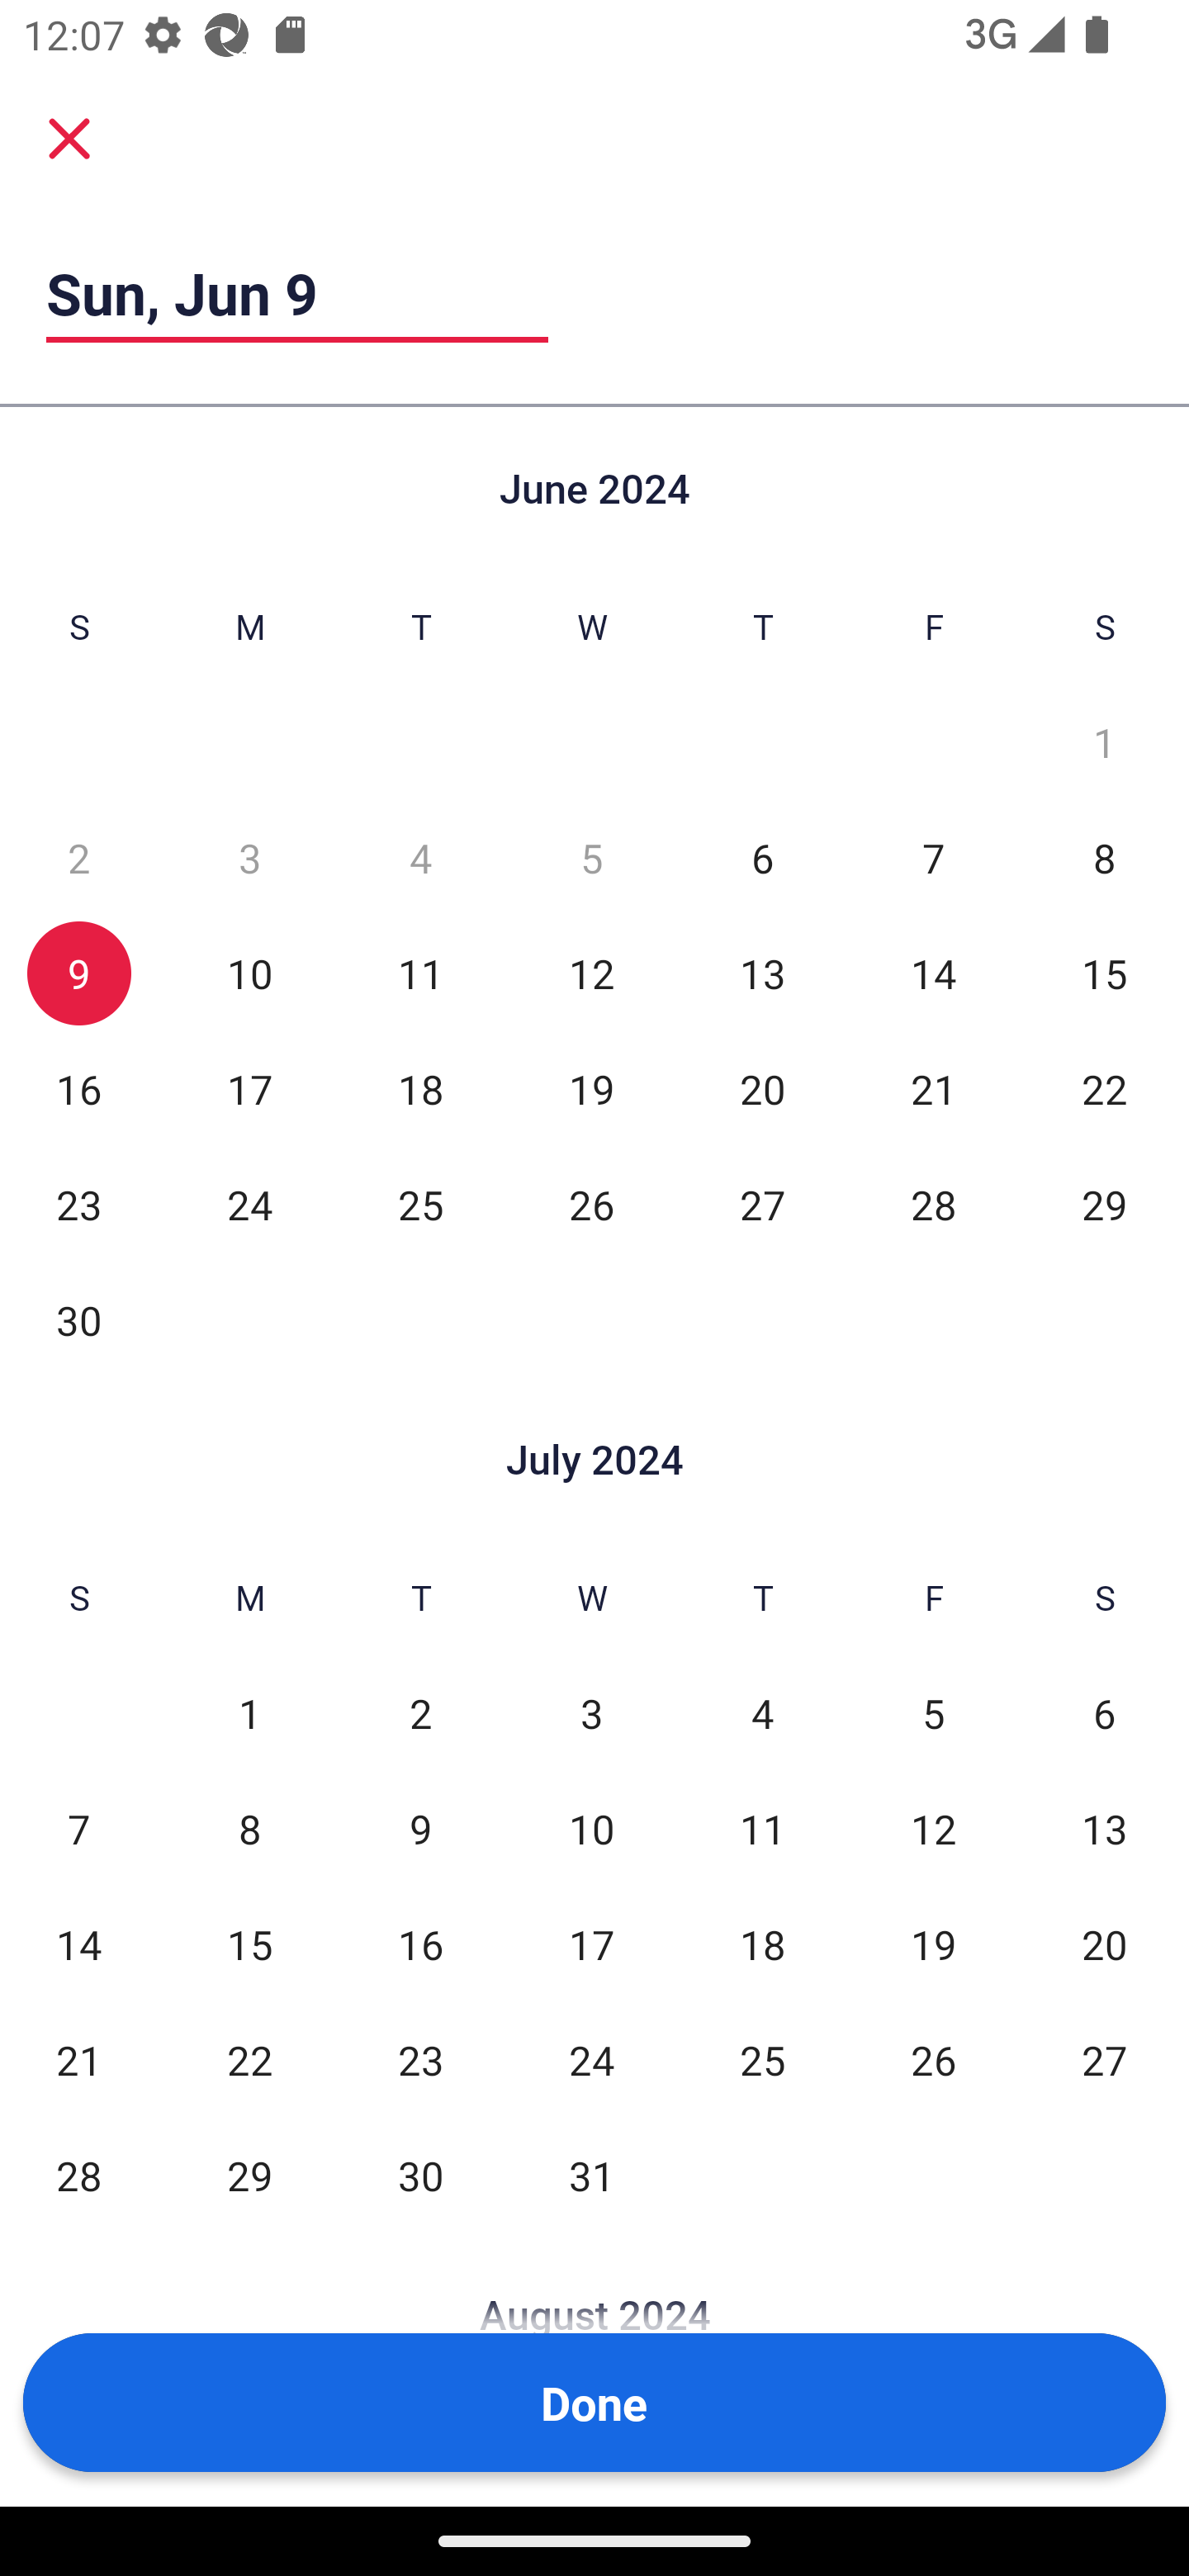  What do you see at coordinates (591, 2059) in the screenshot?
I see `24 Wed, Jul 24, Not Selected` at bounding box center [591, 2059].